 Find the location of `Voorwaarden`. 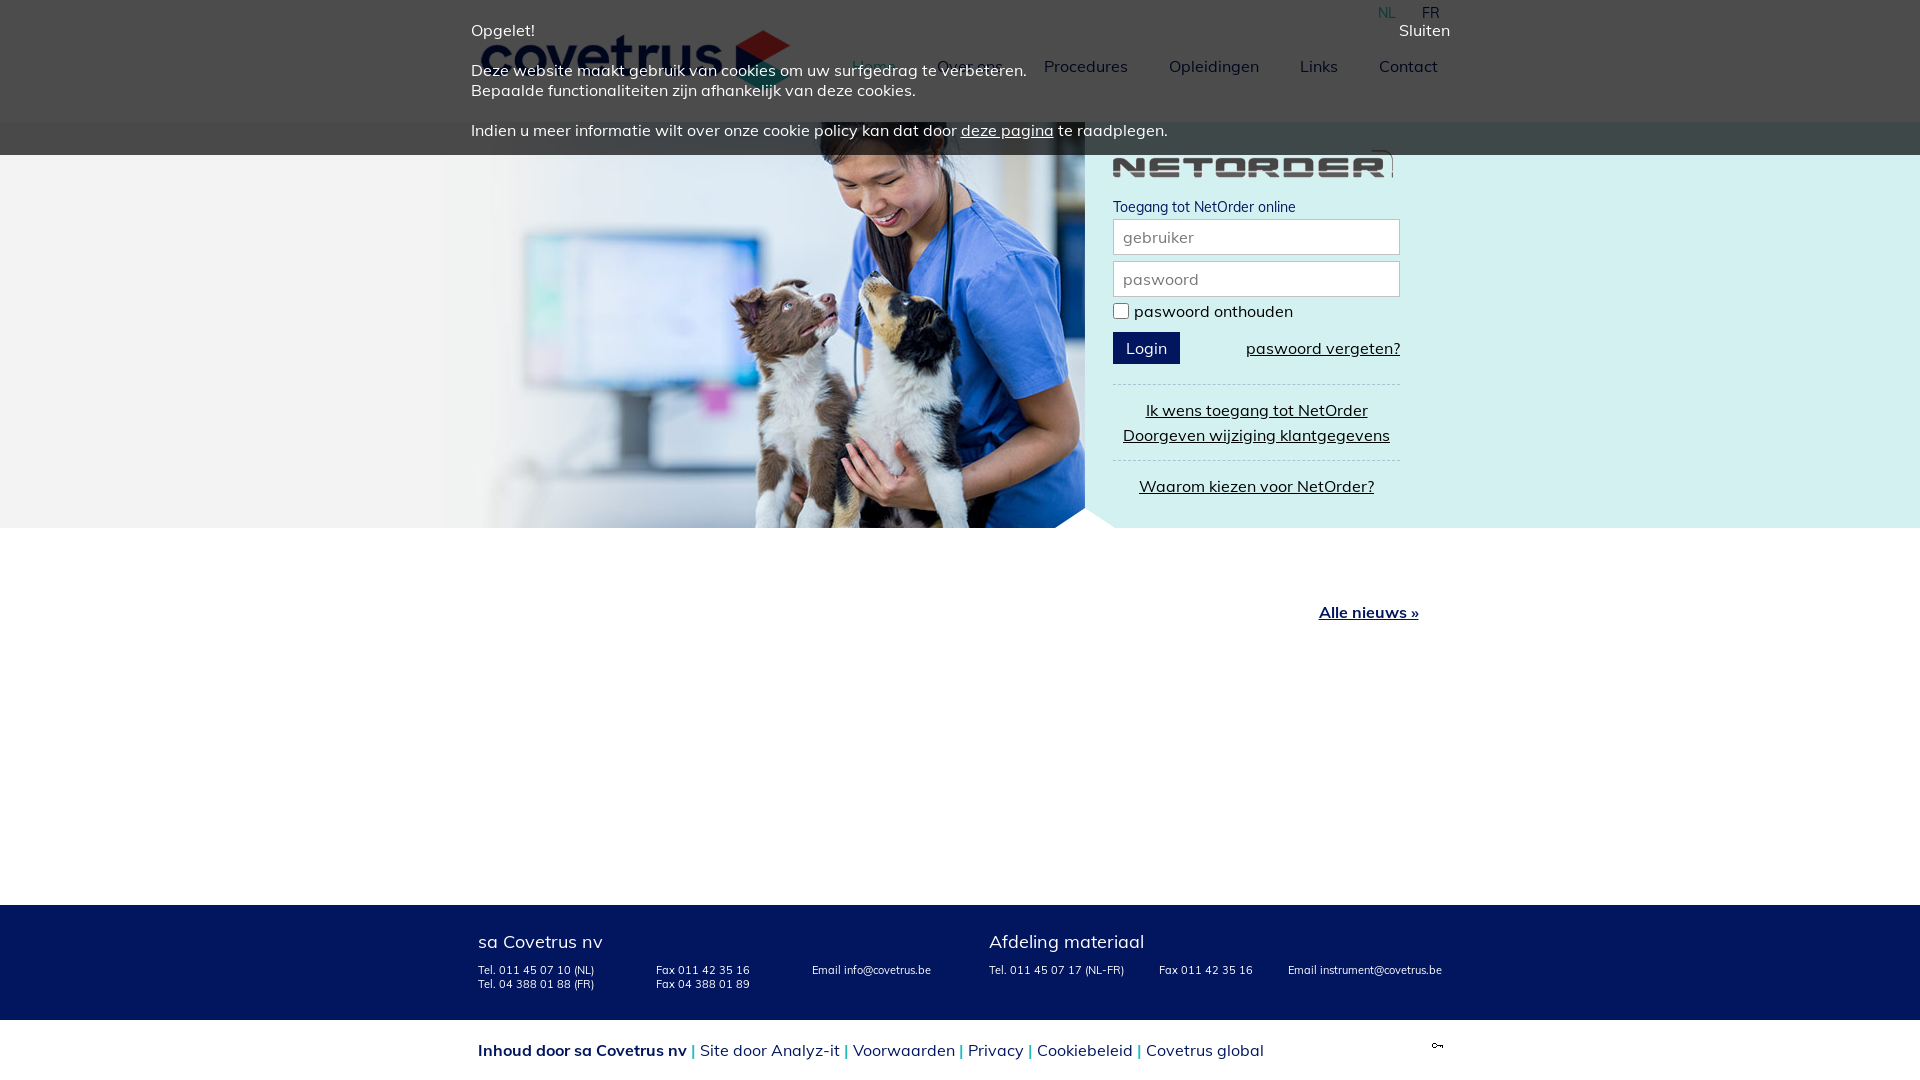

Voorwaarden is located at coordinates (903, 1050).